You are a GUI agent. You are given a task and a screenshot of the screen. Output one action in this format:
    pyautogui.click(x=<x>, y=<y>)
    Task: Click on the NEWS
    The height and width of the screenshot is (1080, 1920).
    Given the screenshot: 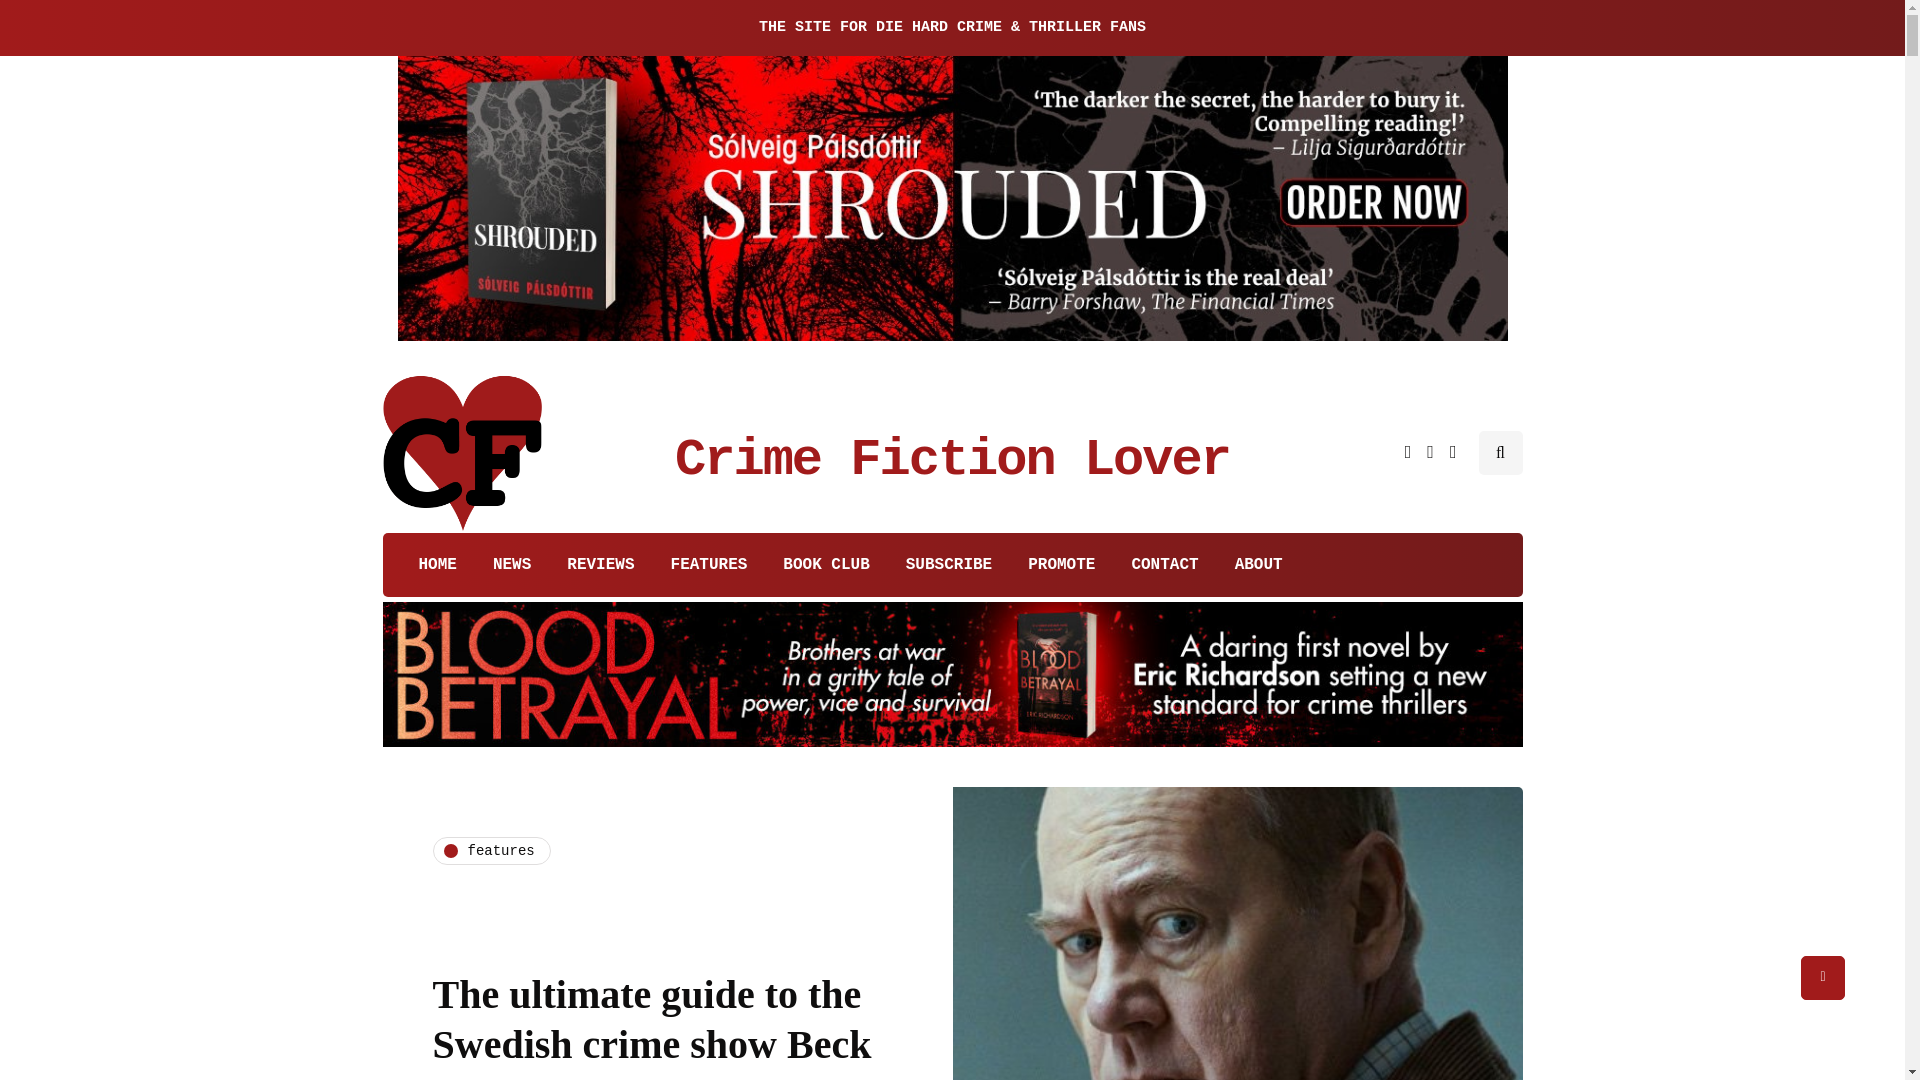 What is the action you would take?
    pyautogui.click(x=512, y=565)
    